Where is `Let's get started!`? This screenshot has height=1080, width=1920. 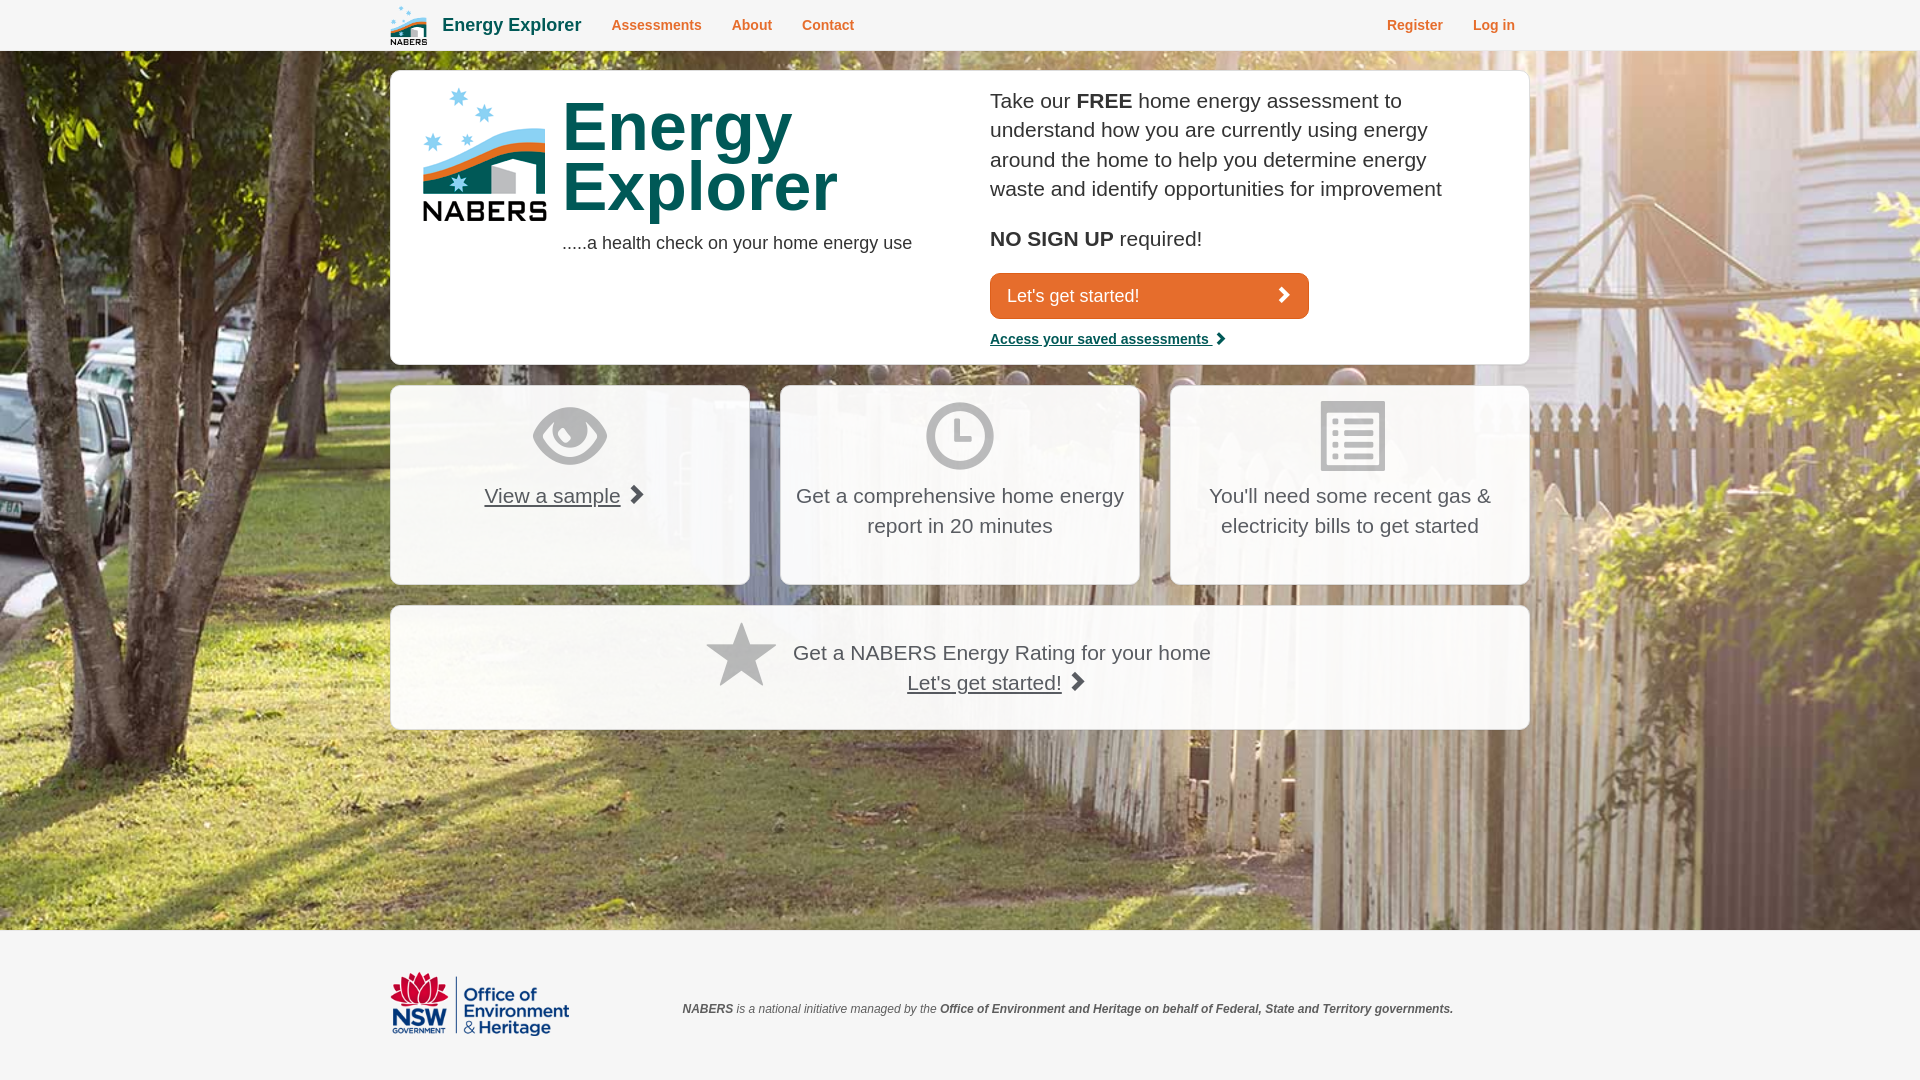 Let's get started! is located at coordinates (1002, 685).